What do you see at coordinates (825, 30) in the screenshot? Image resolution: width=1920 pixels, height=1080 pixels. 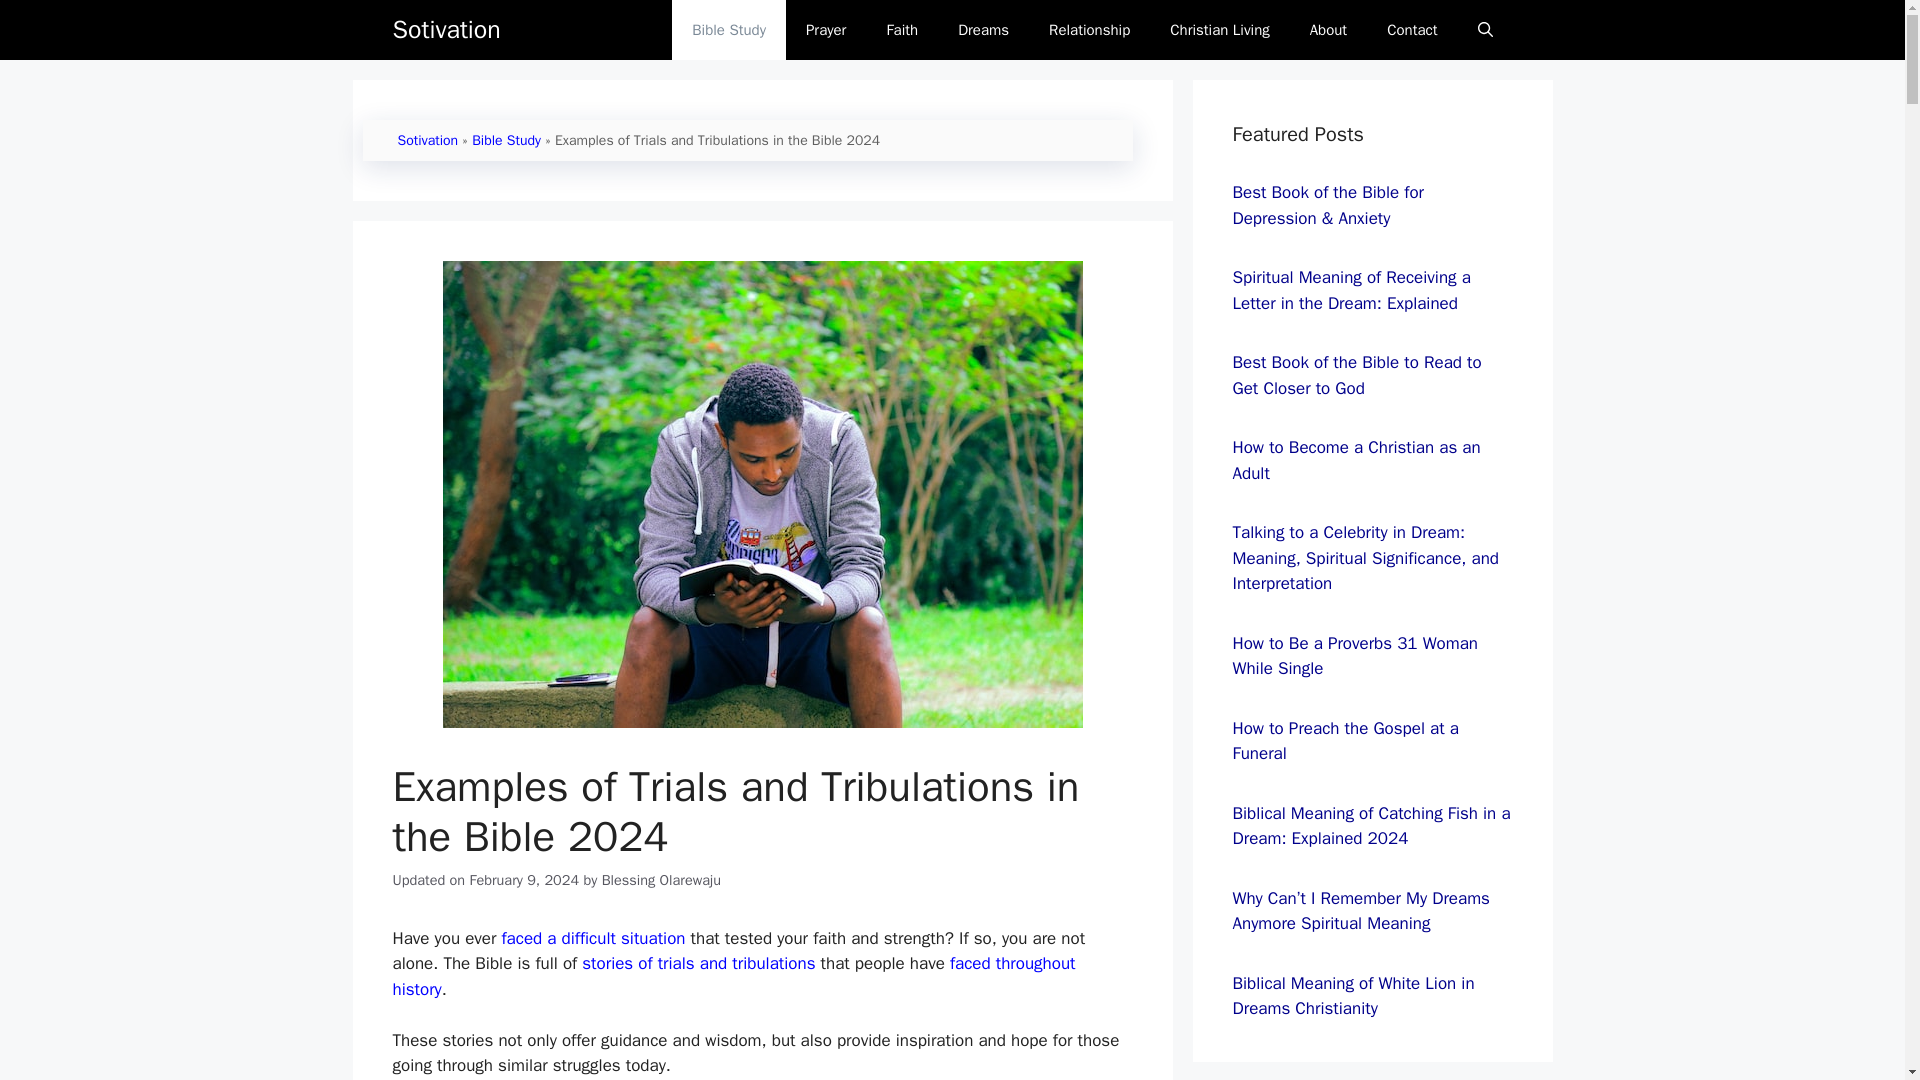 I see `Prayer` at bounding box center [825, 30].